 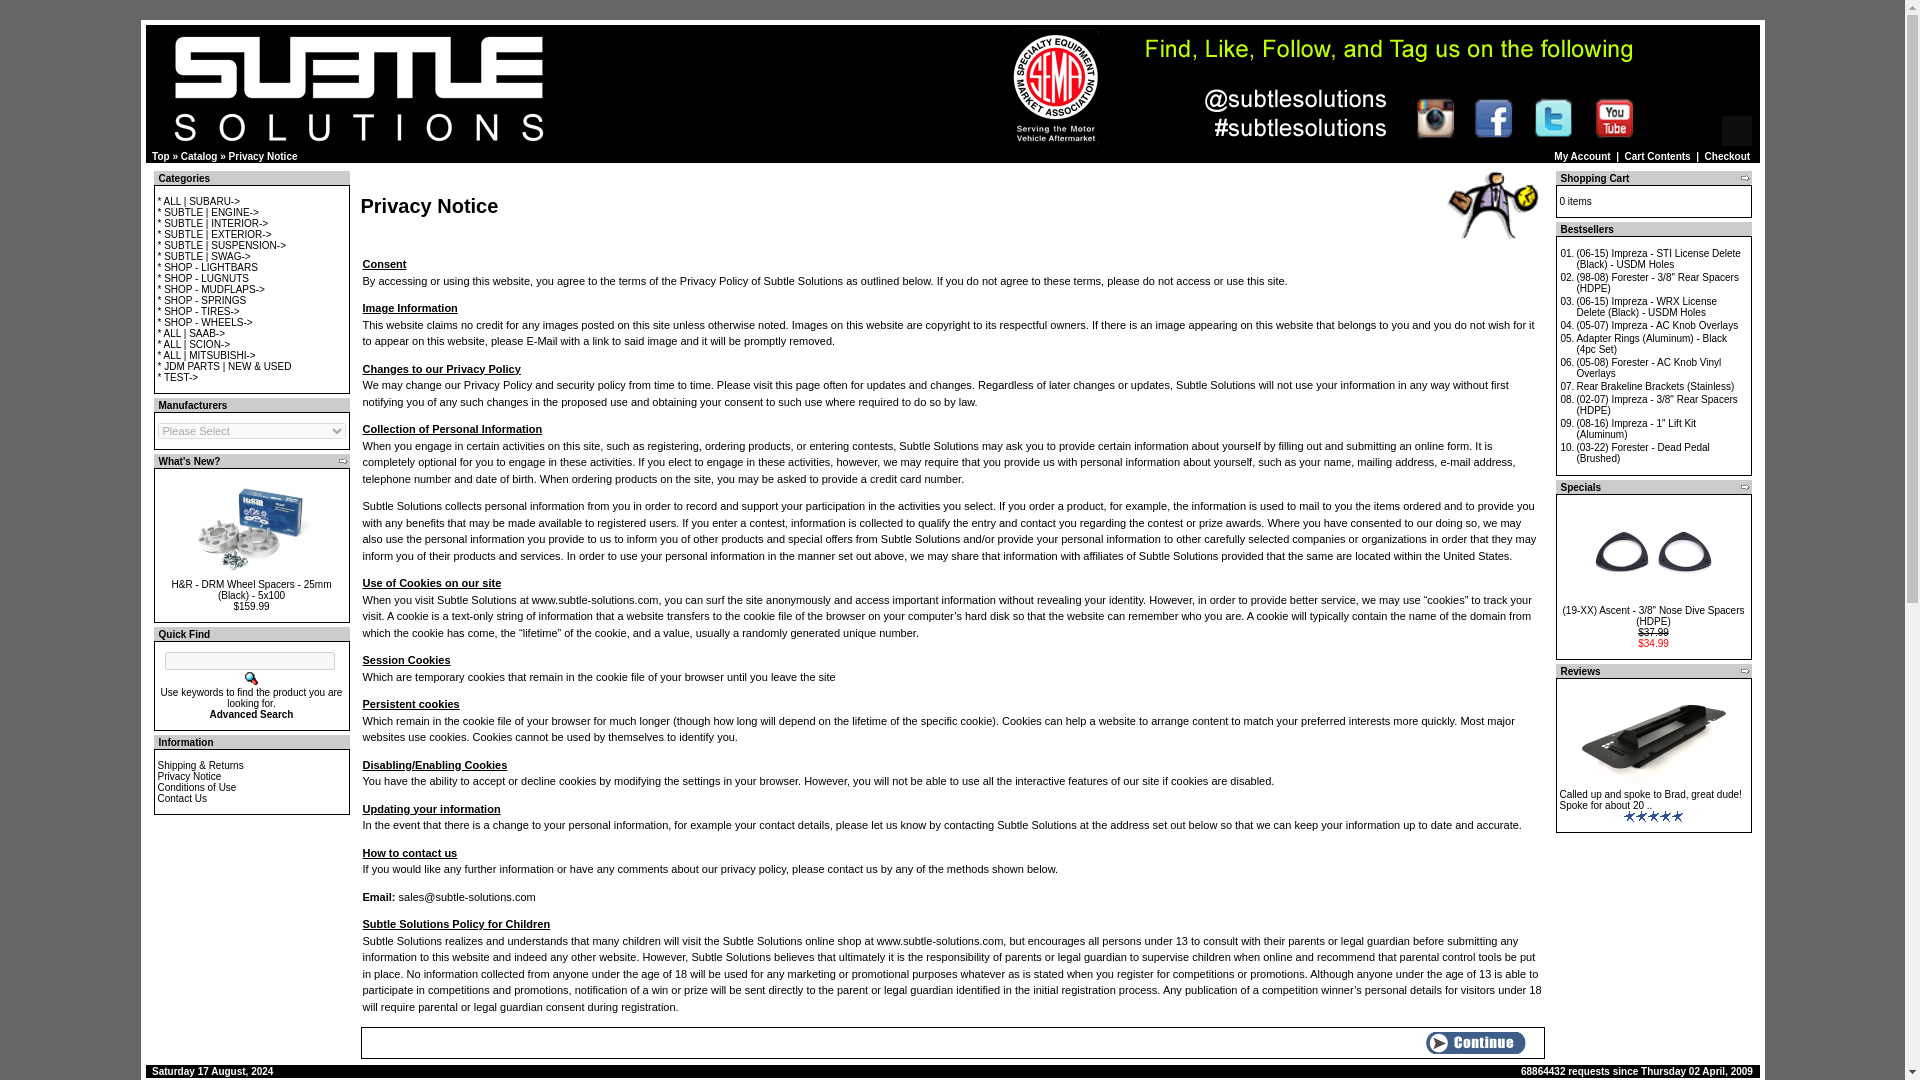 What do you see at coordinates (1745, 671) in the screenshot?
I see ` more ` at bounding box center [1745, 671].